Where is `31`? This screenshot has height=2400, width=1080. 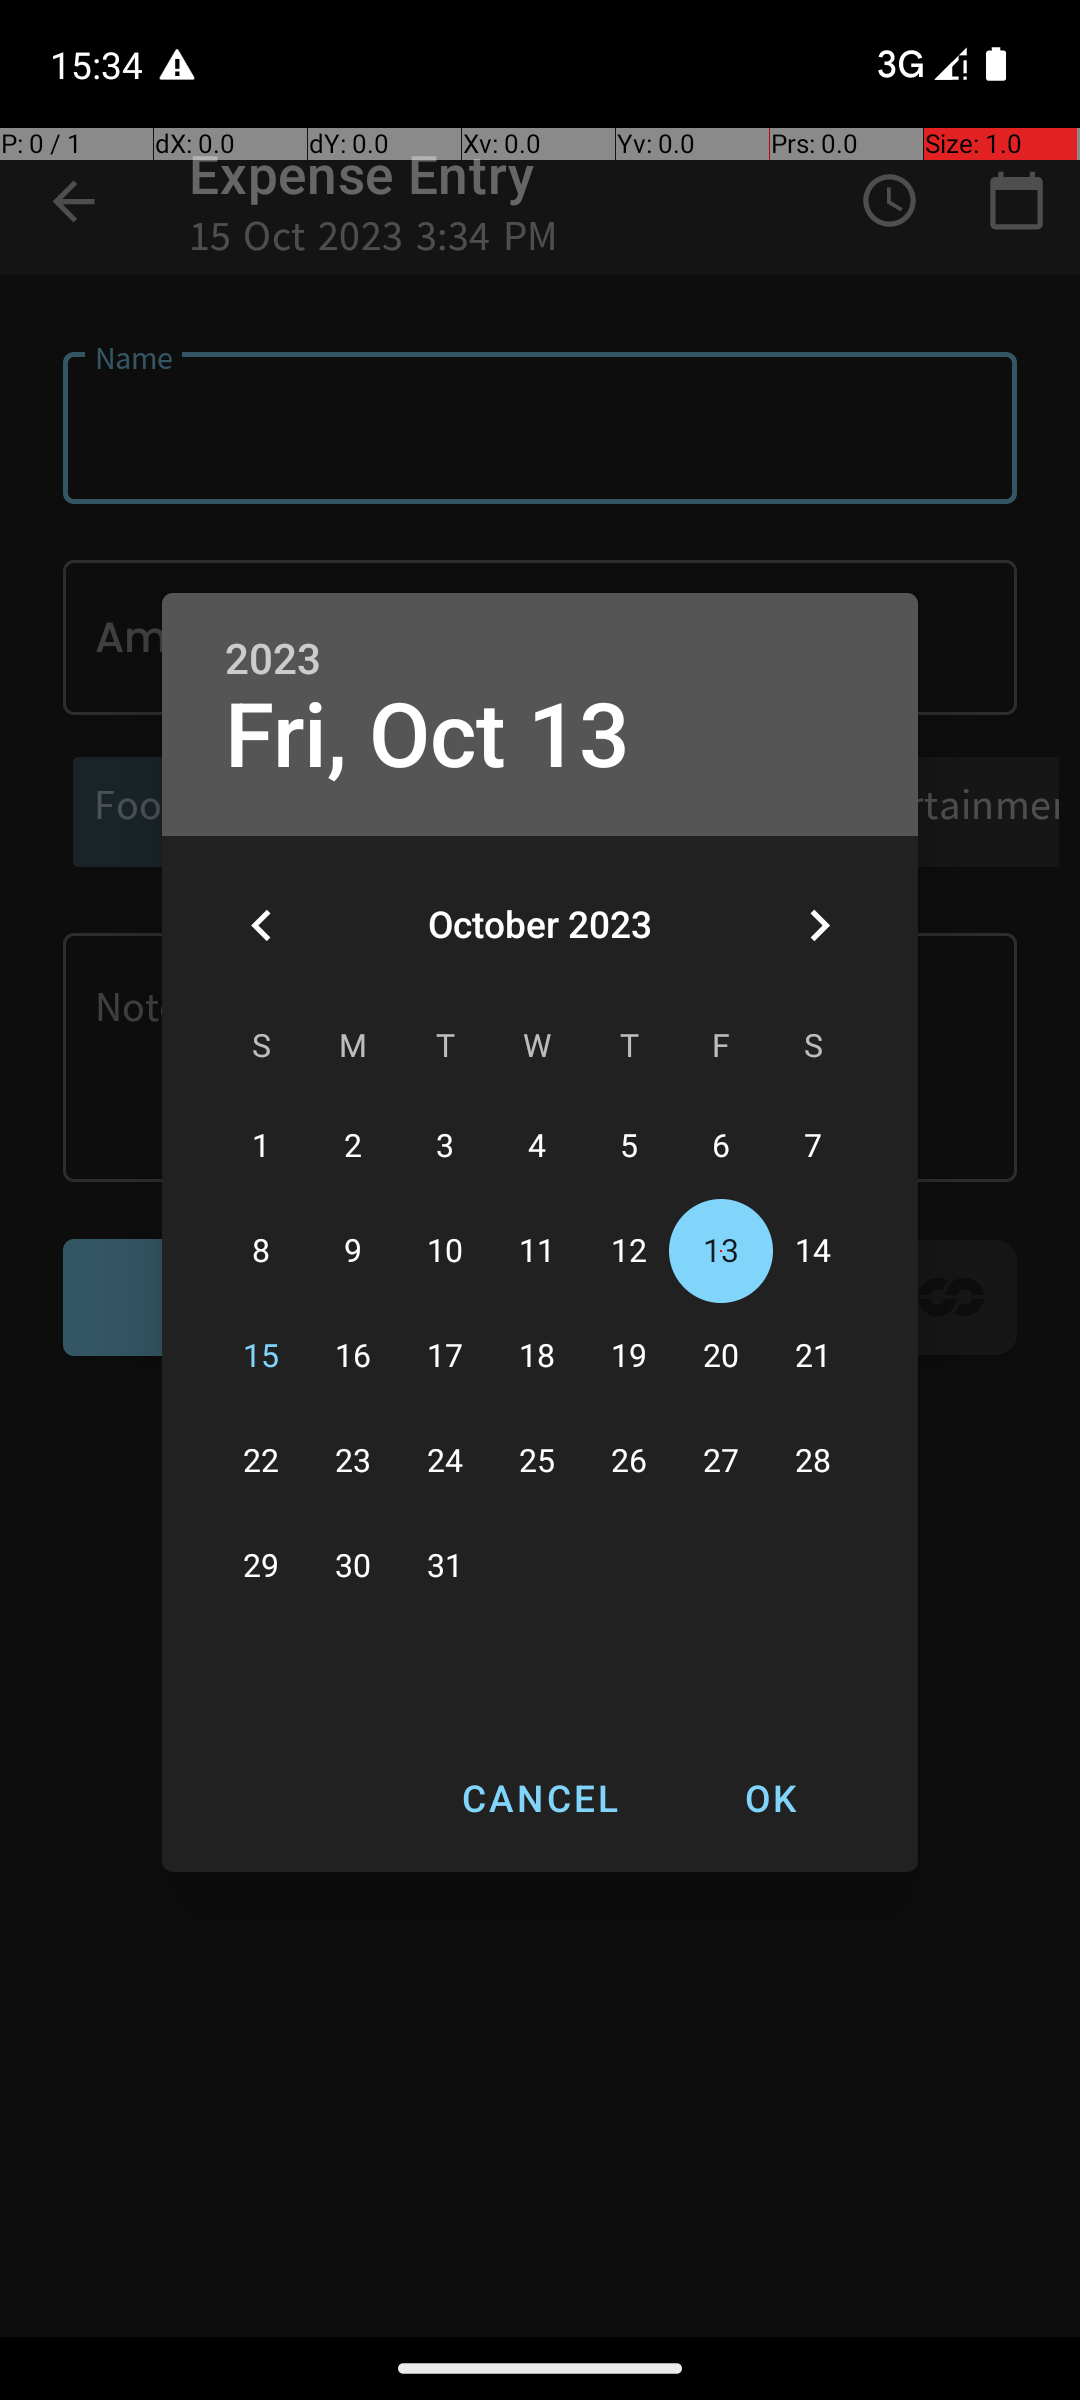
31 is located at coordinates (445, 1566).